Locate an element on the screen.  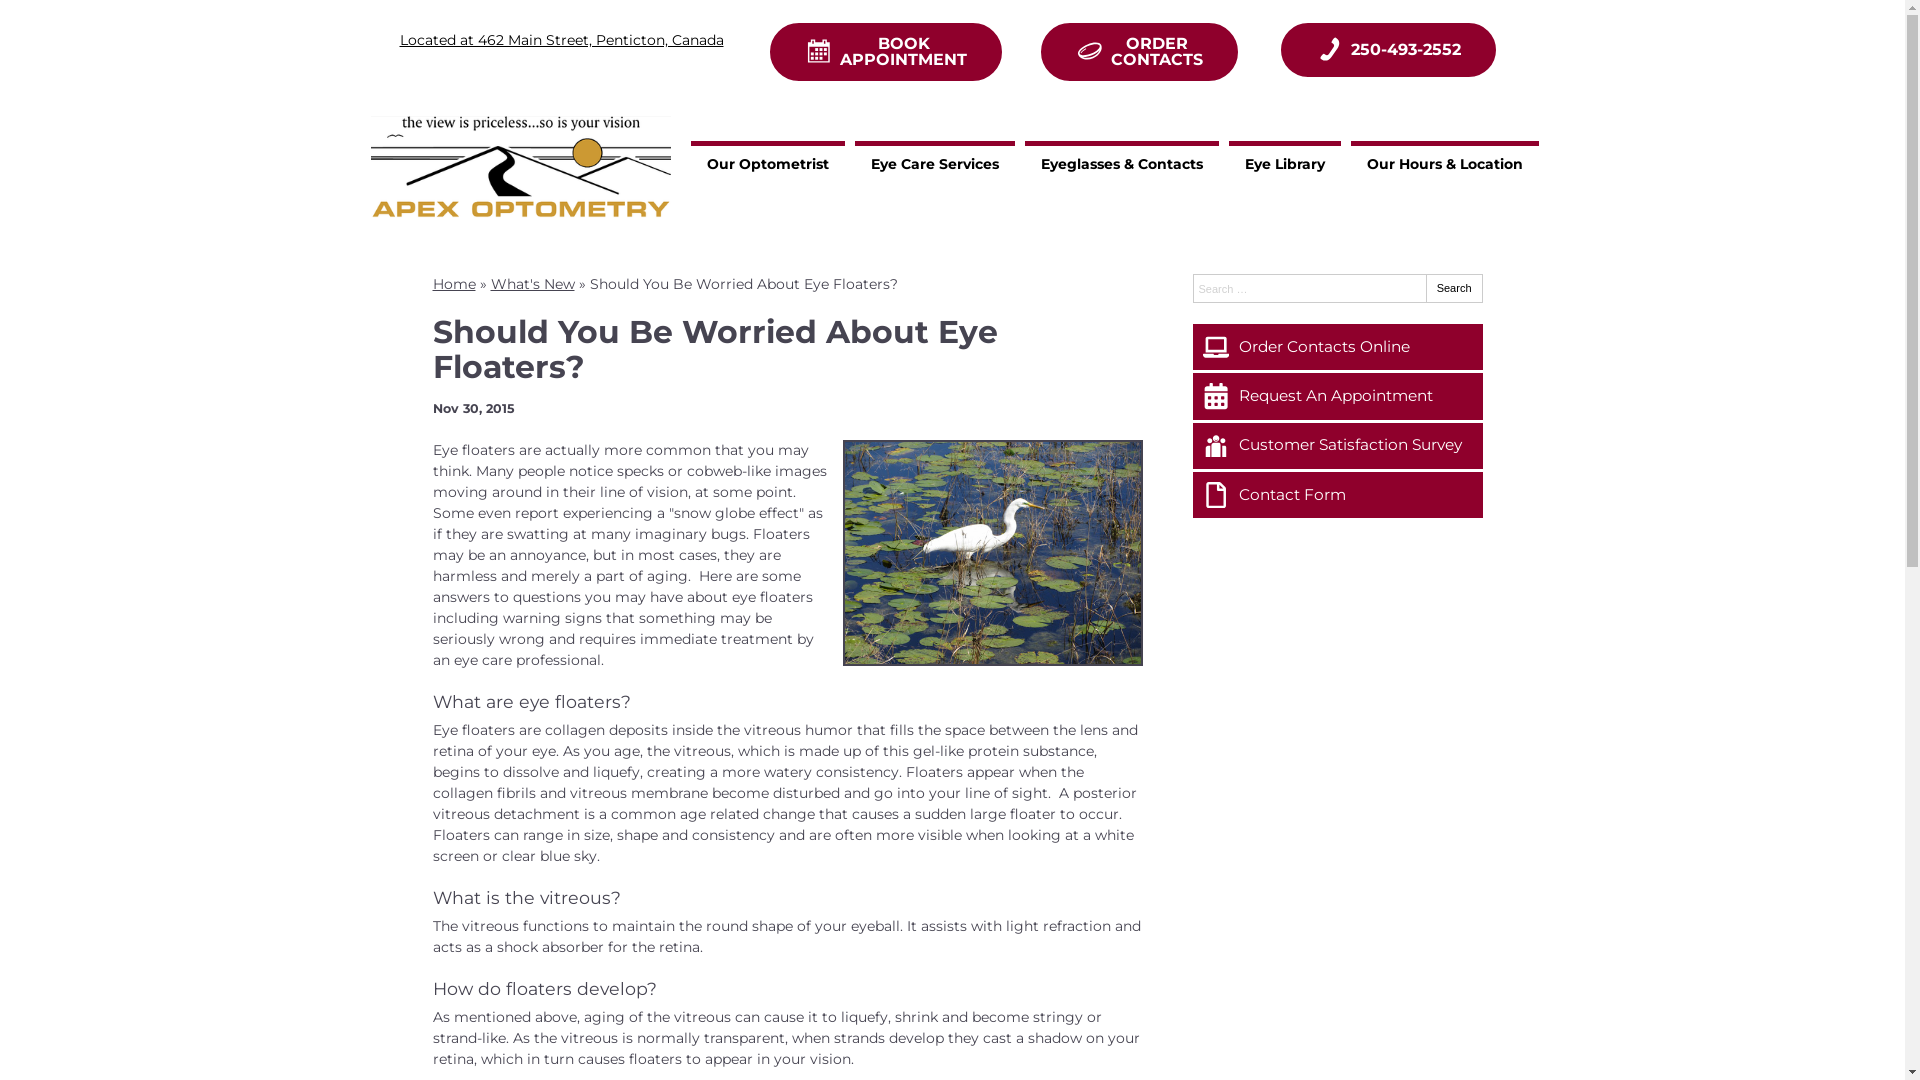
Search is located at coordinates (1454, 288).